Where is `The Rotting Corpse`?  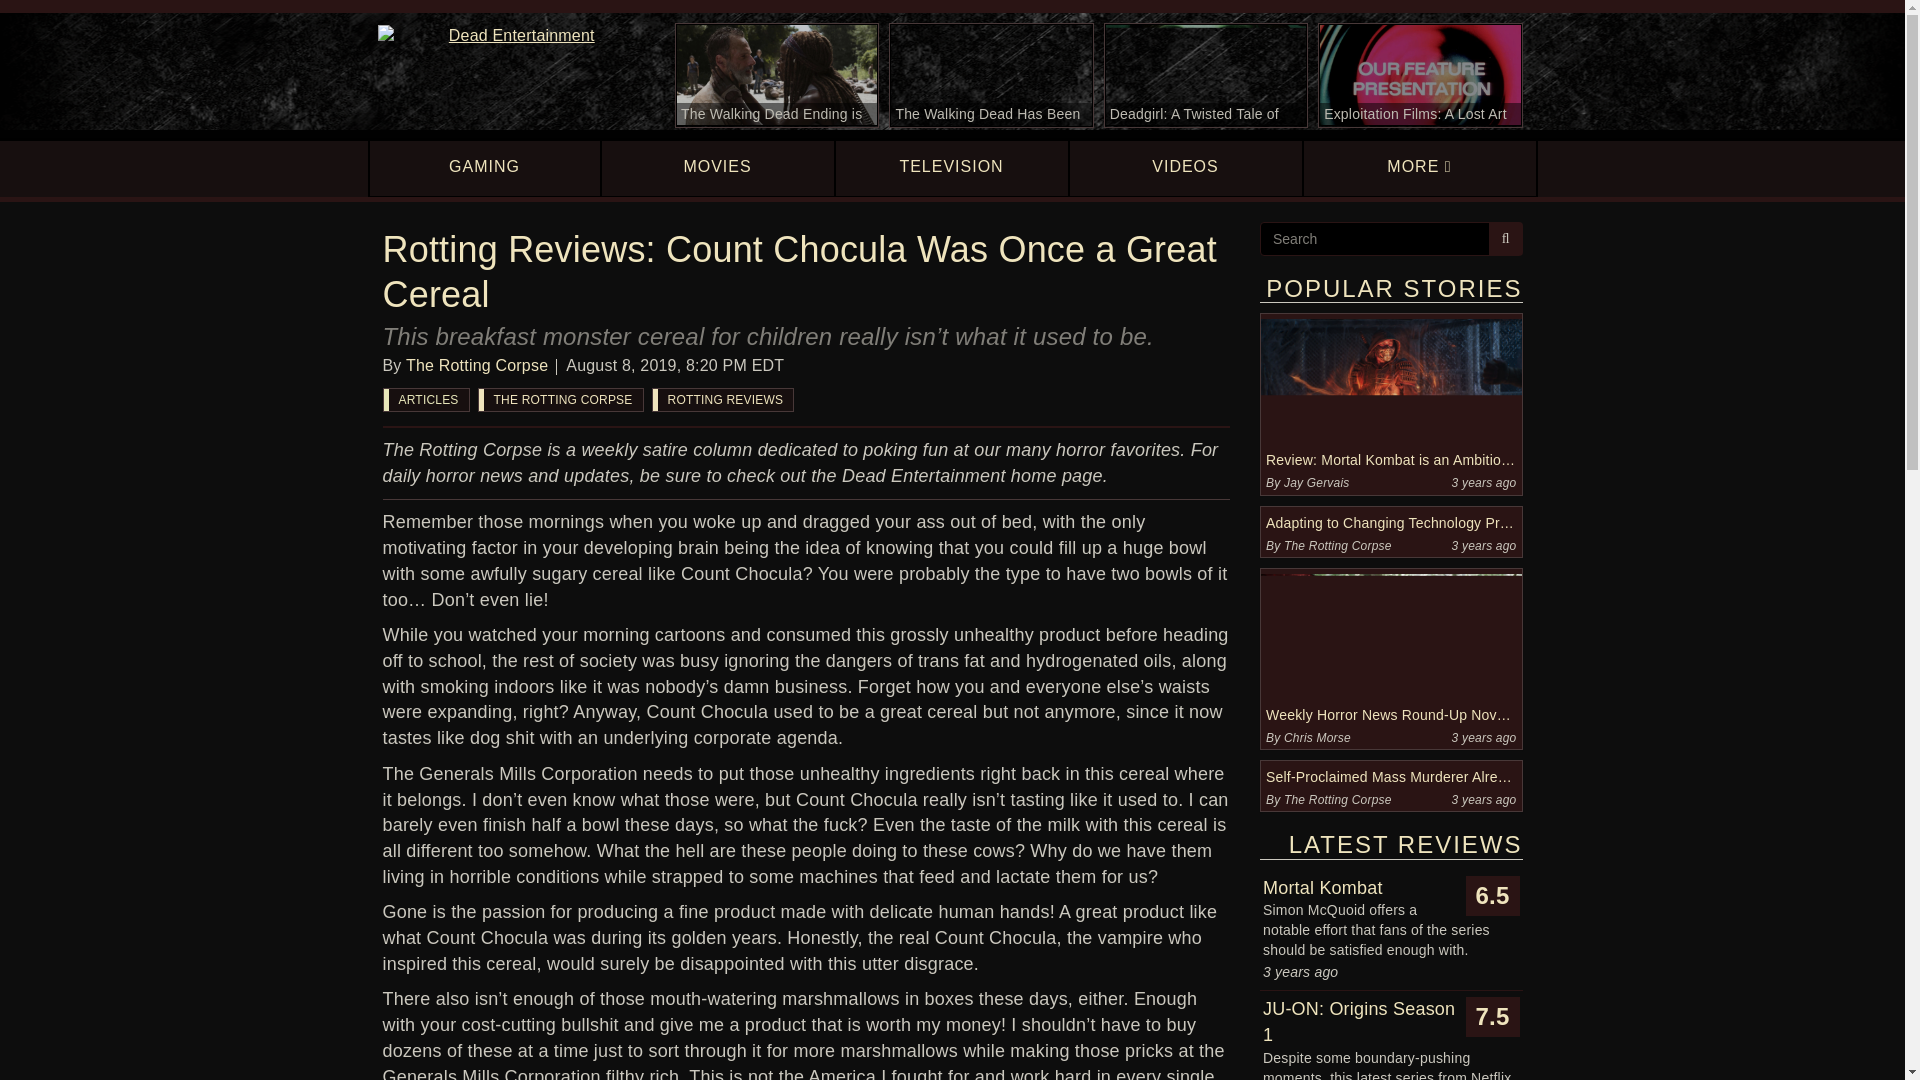 The Rotting Corpse is located at coordinates (1338, 545).